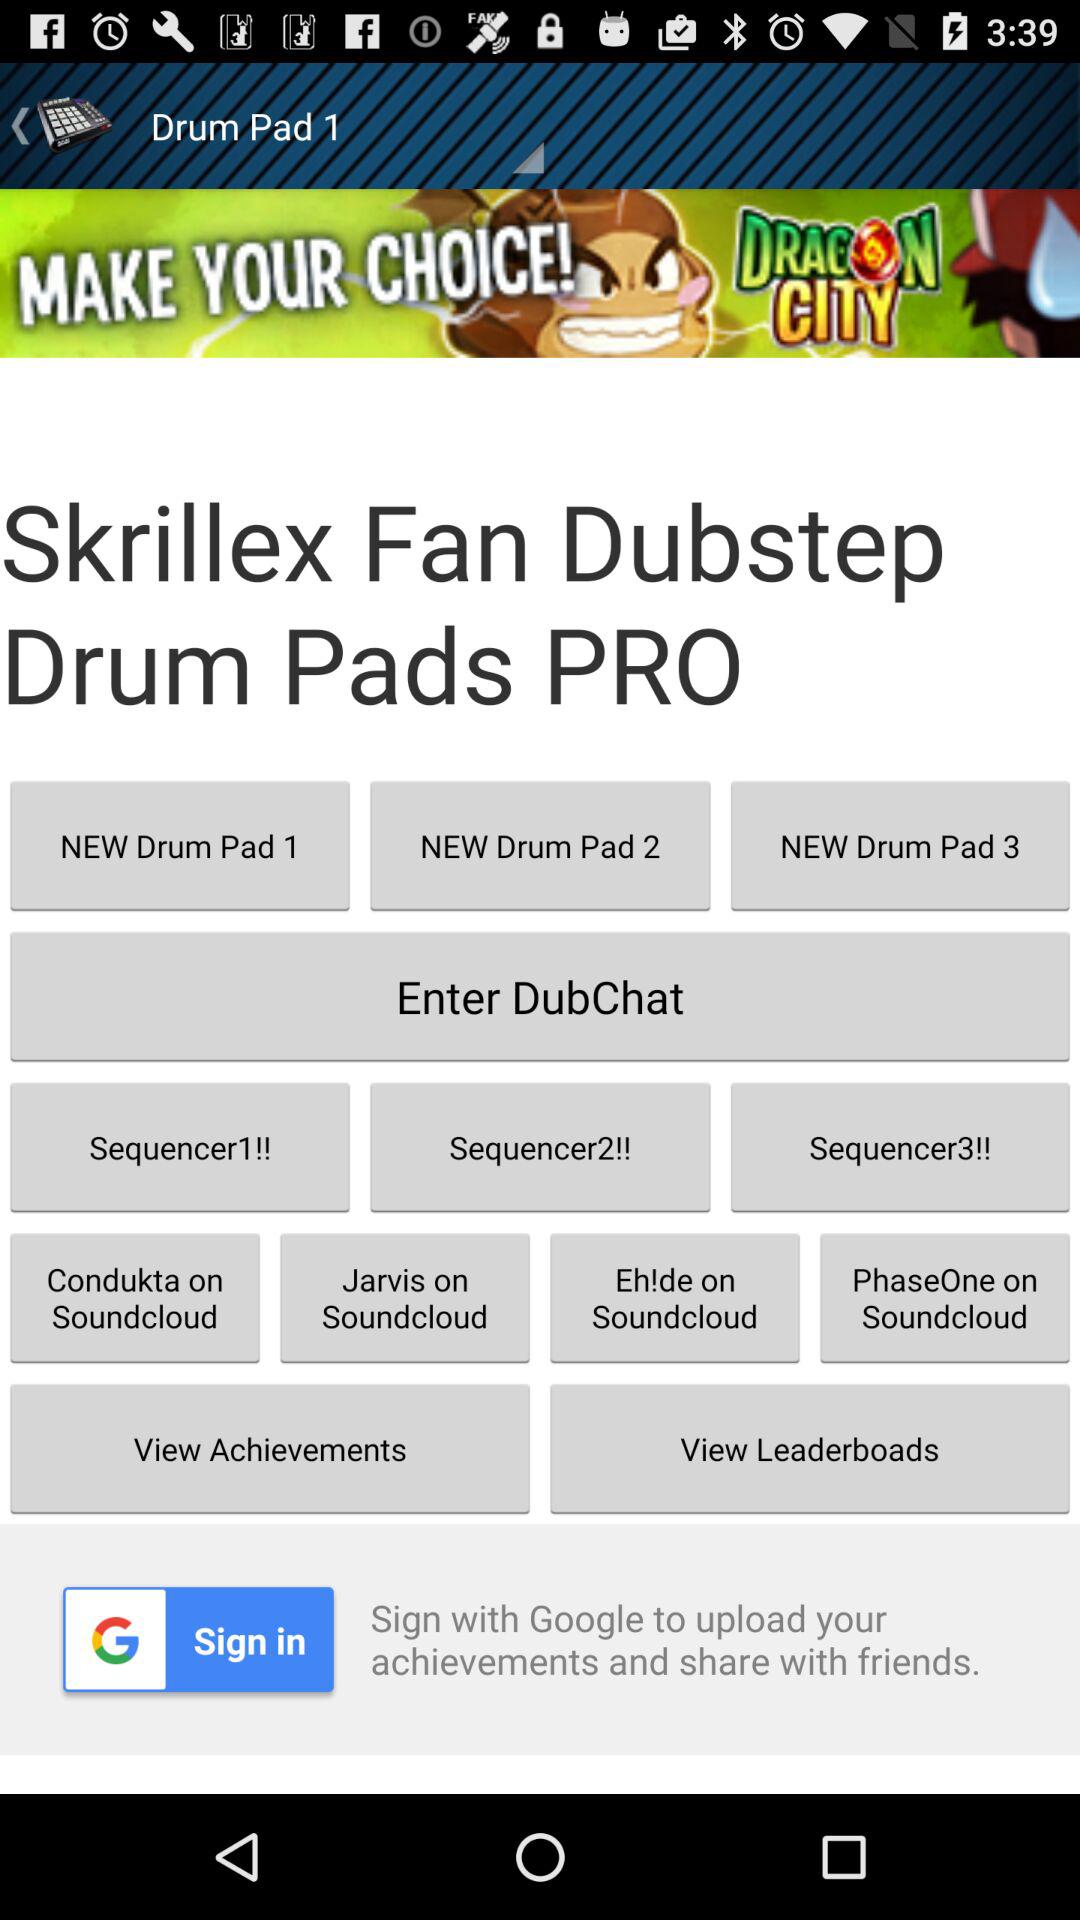 The image size is (1080, 1920). I want to click on open button below the sequencer2!! button, so click(675, 1298).